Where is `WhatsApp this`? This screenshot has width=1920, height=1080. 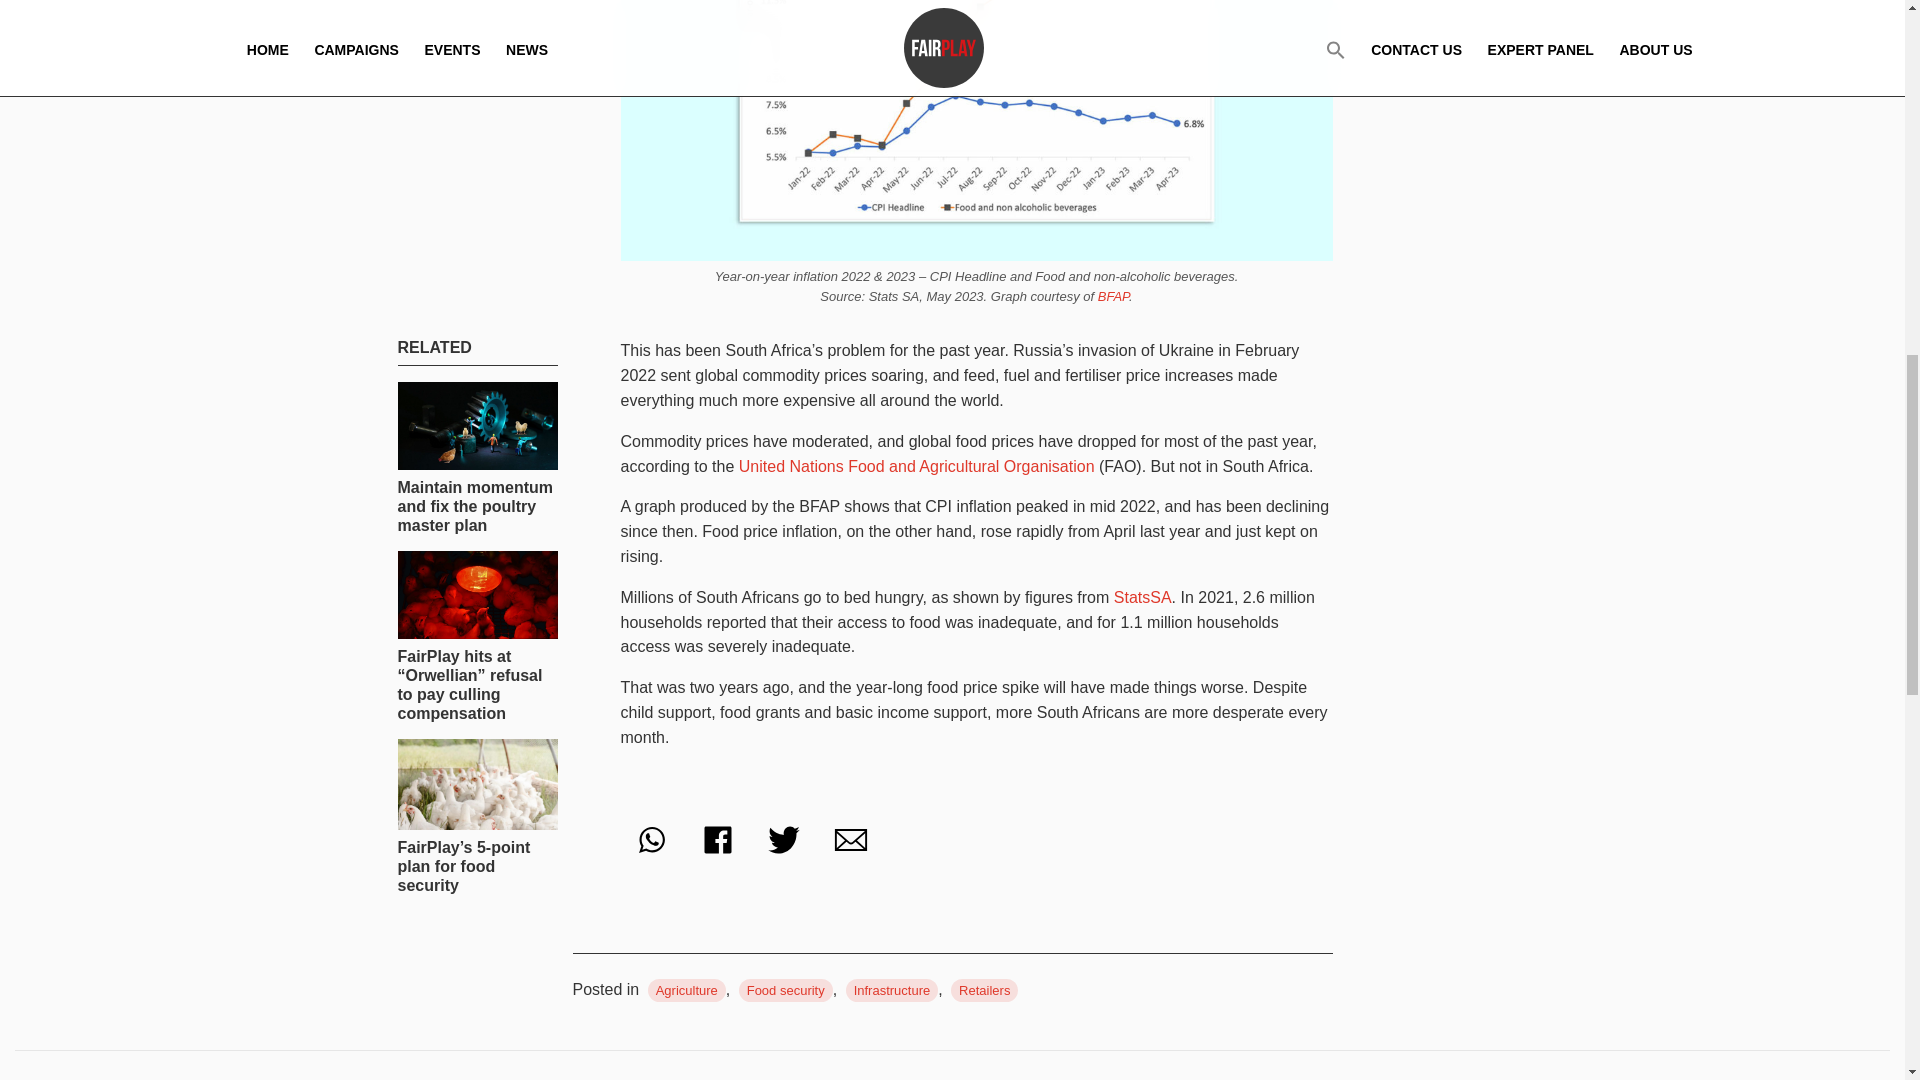 WhatsApp this is located at coordinates (650, 840).